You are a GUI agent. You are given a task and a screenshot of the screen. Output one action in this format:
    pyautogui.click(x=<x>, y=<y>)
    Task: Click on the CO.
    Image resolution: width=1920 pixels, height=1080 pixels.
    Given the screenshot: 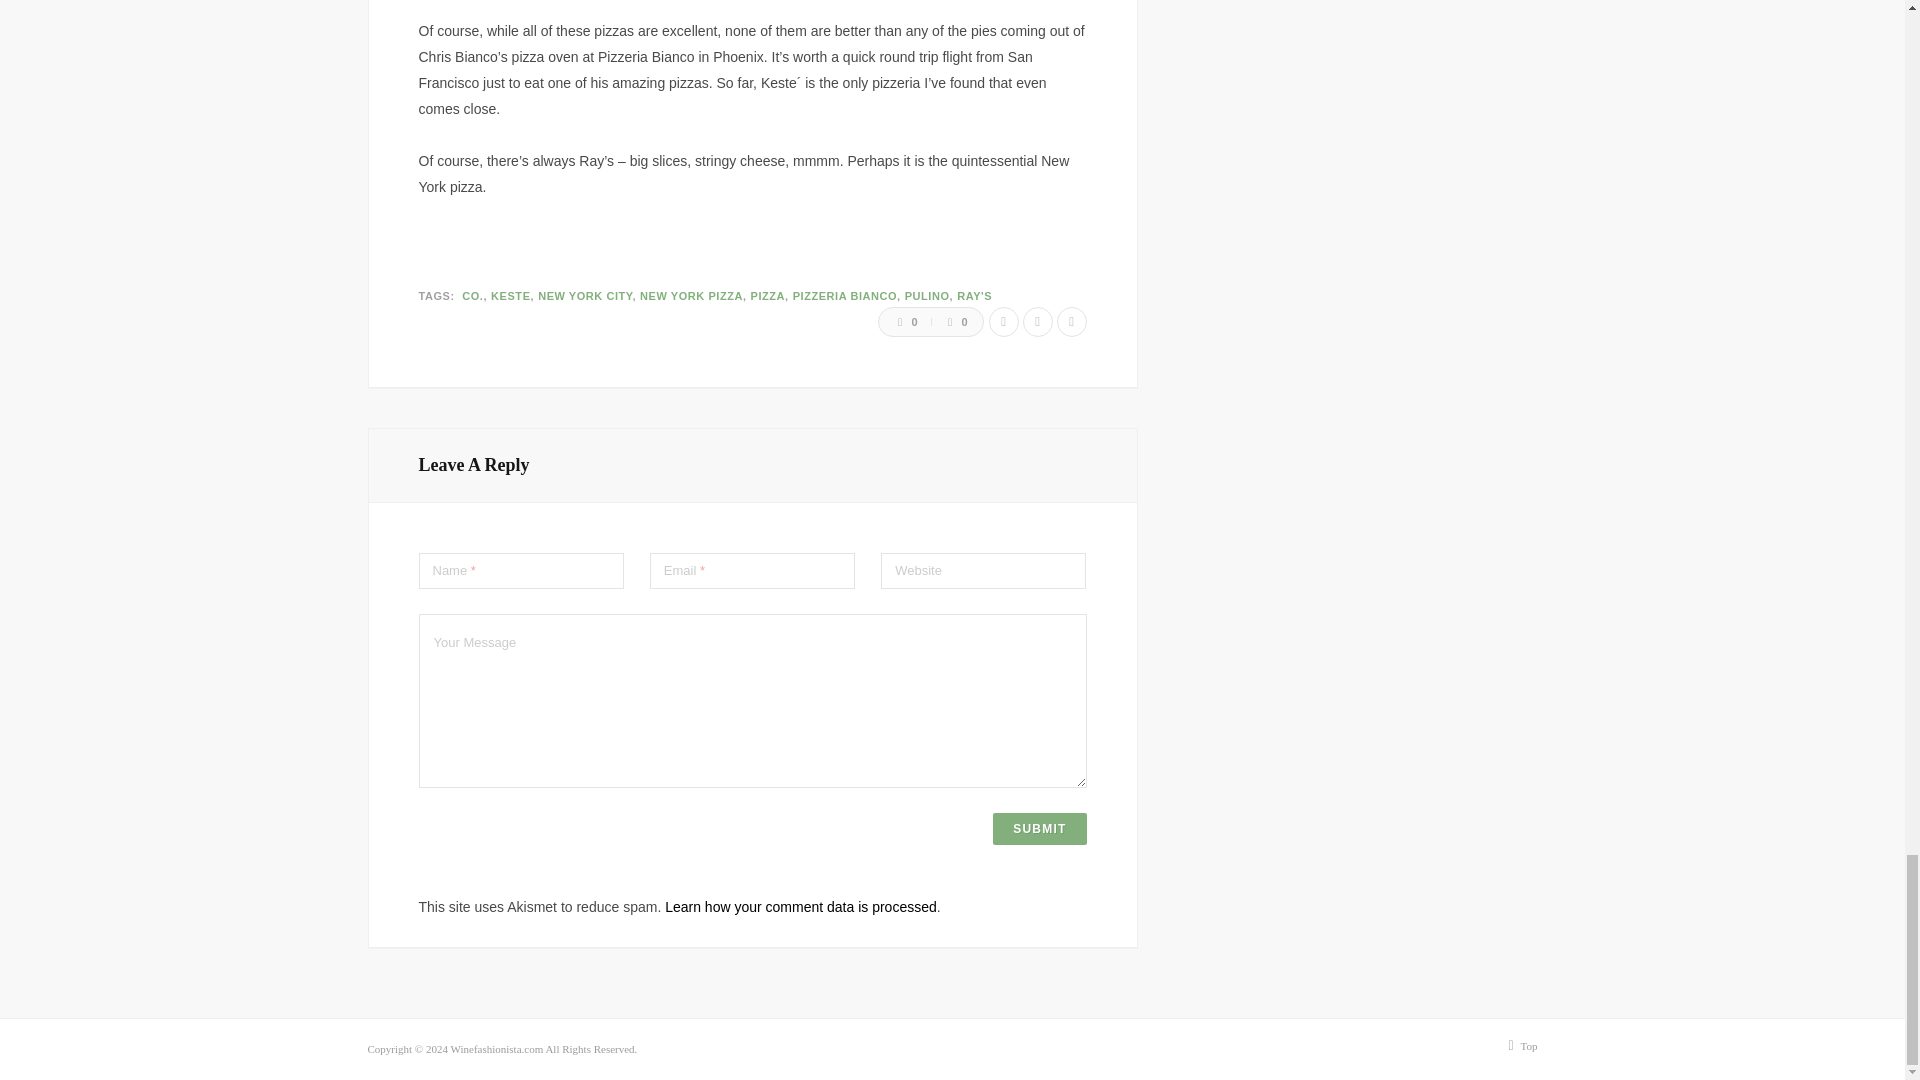 What is the action you would take?
    pyautogui.click(x=476, y=296)
    